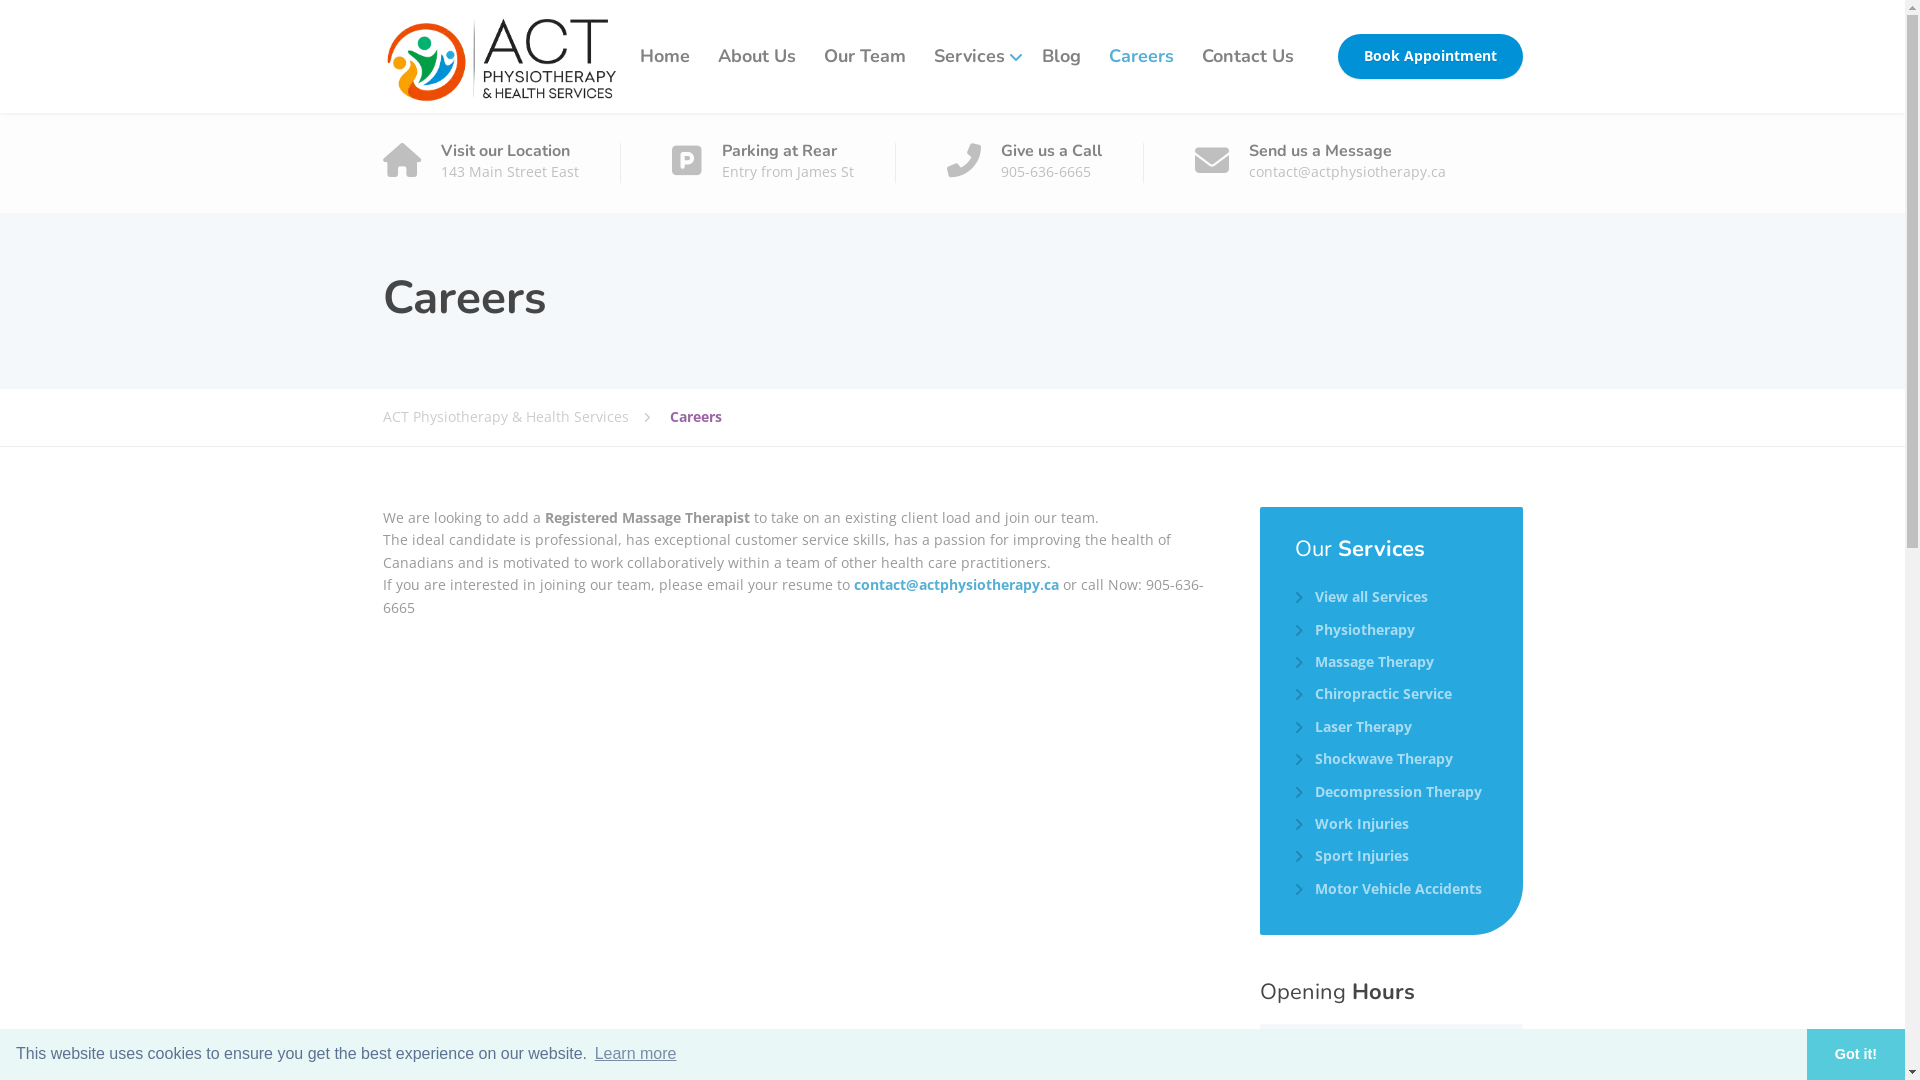 This screenshot has width=1920, height=1080. I want to click on Book Appointment, so click(1430, 57).